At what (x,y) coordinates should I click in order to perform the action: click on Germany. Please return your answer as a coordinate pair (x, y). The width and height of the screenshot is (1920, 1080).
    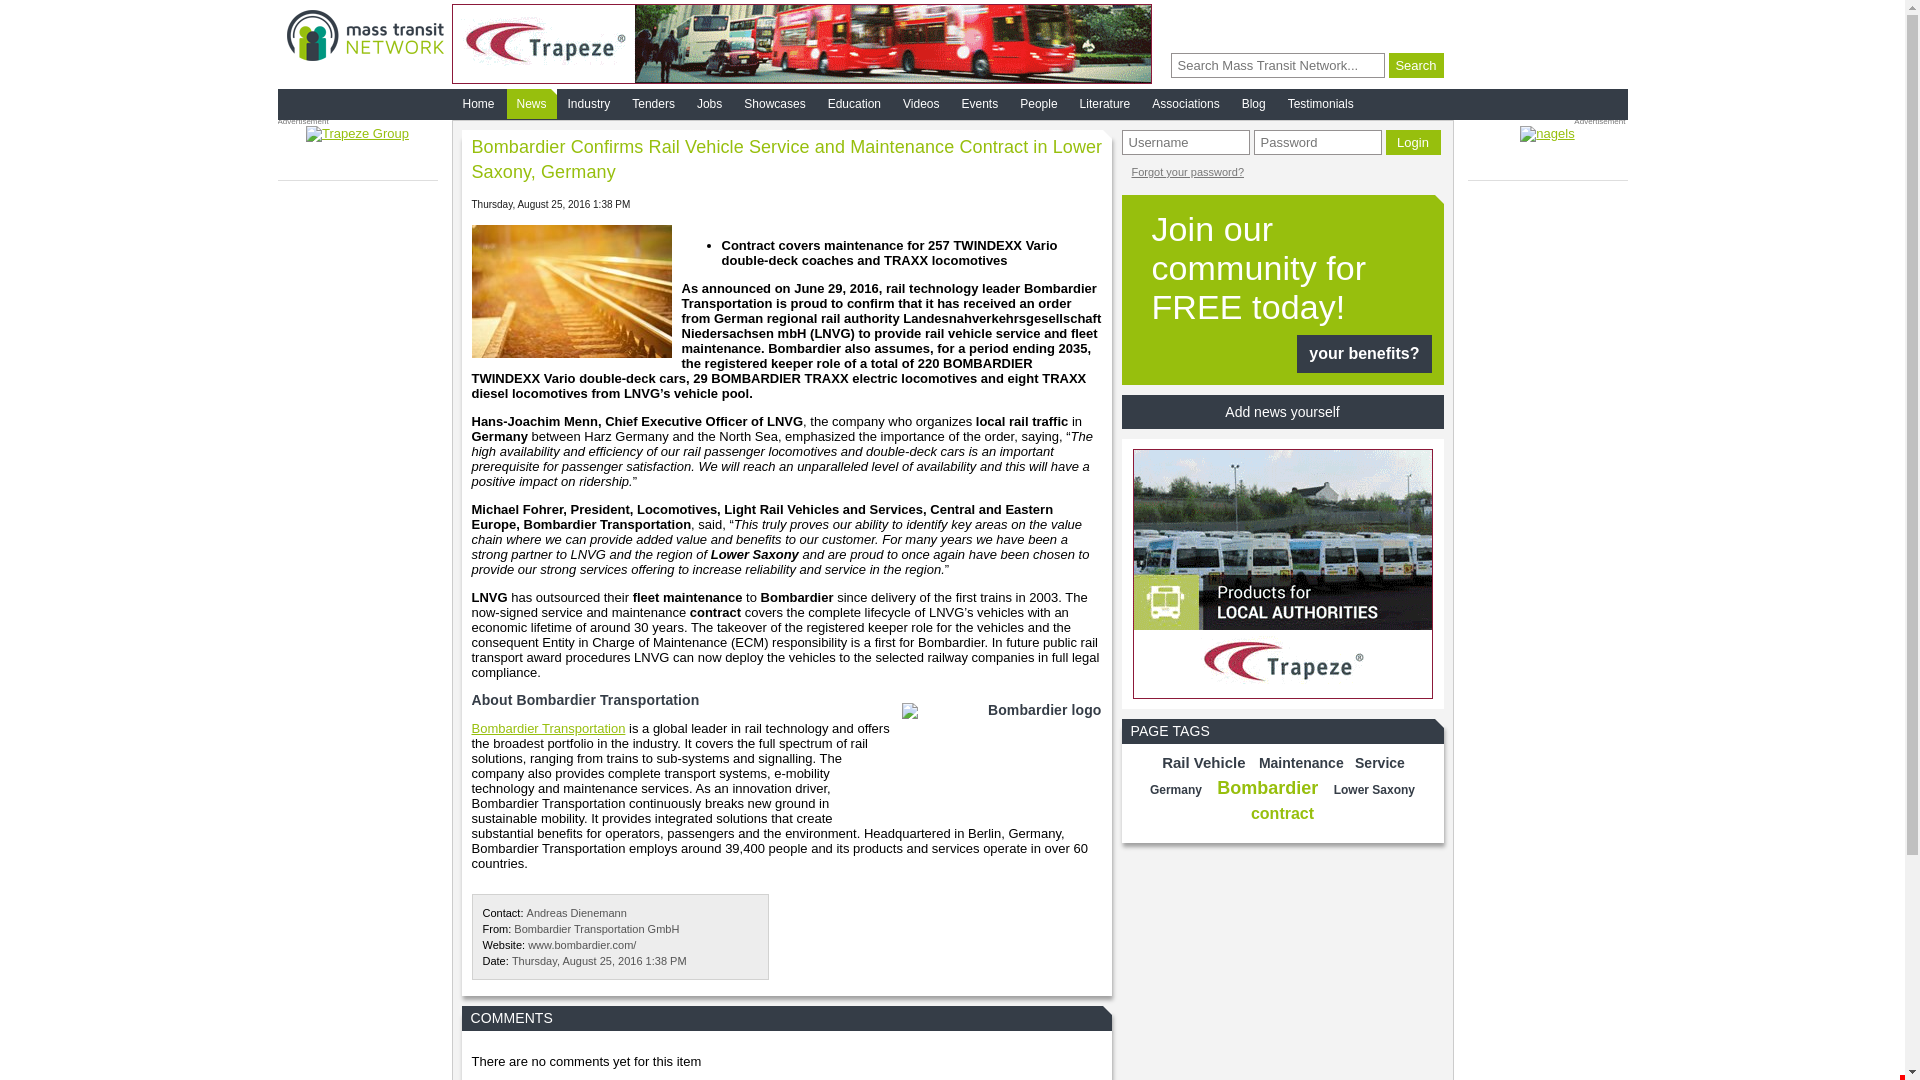
    Looking at the image, I should click on (1176, 790).